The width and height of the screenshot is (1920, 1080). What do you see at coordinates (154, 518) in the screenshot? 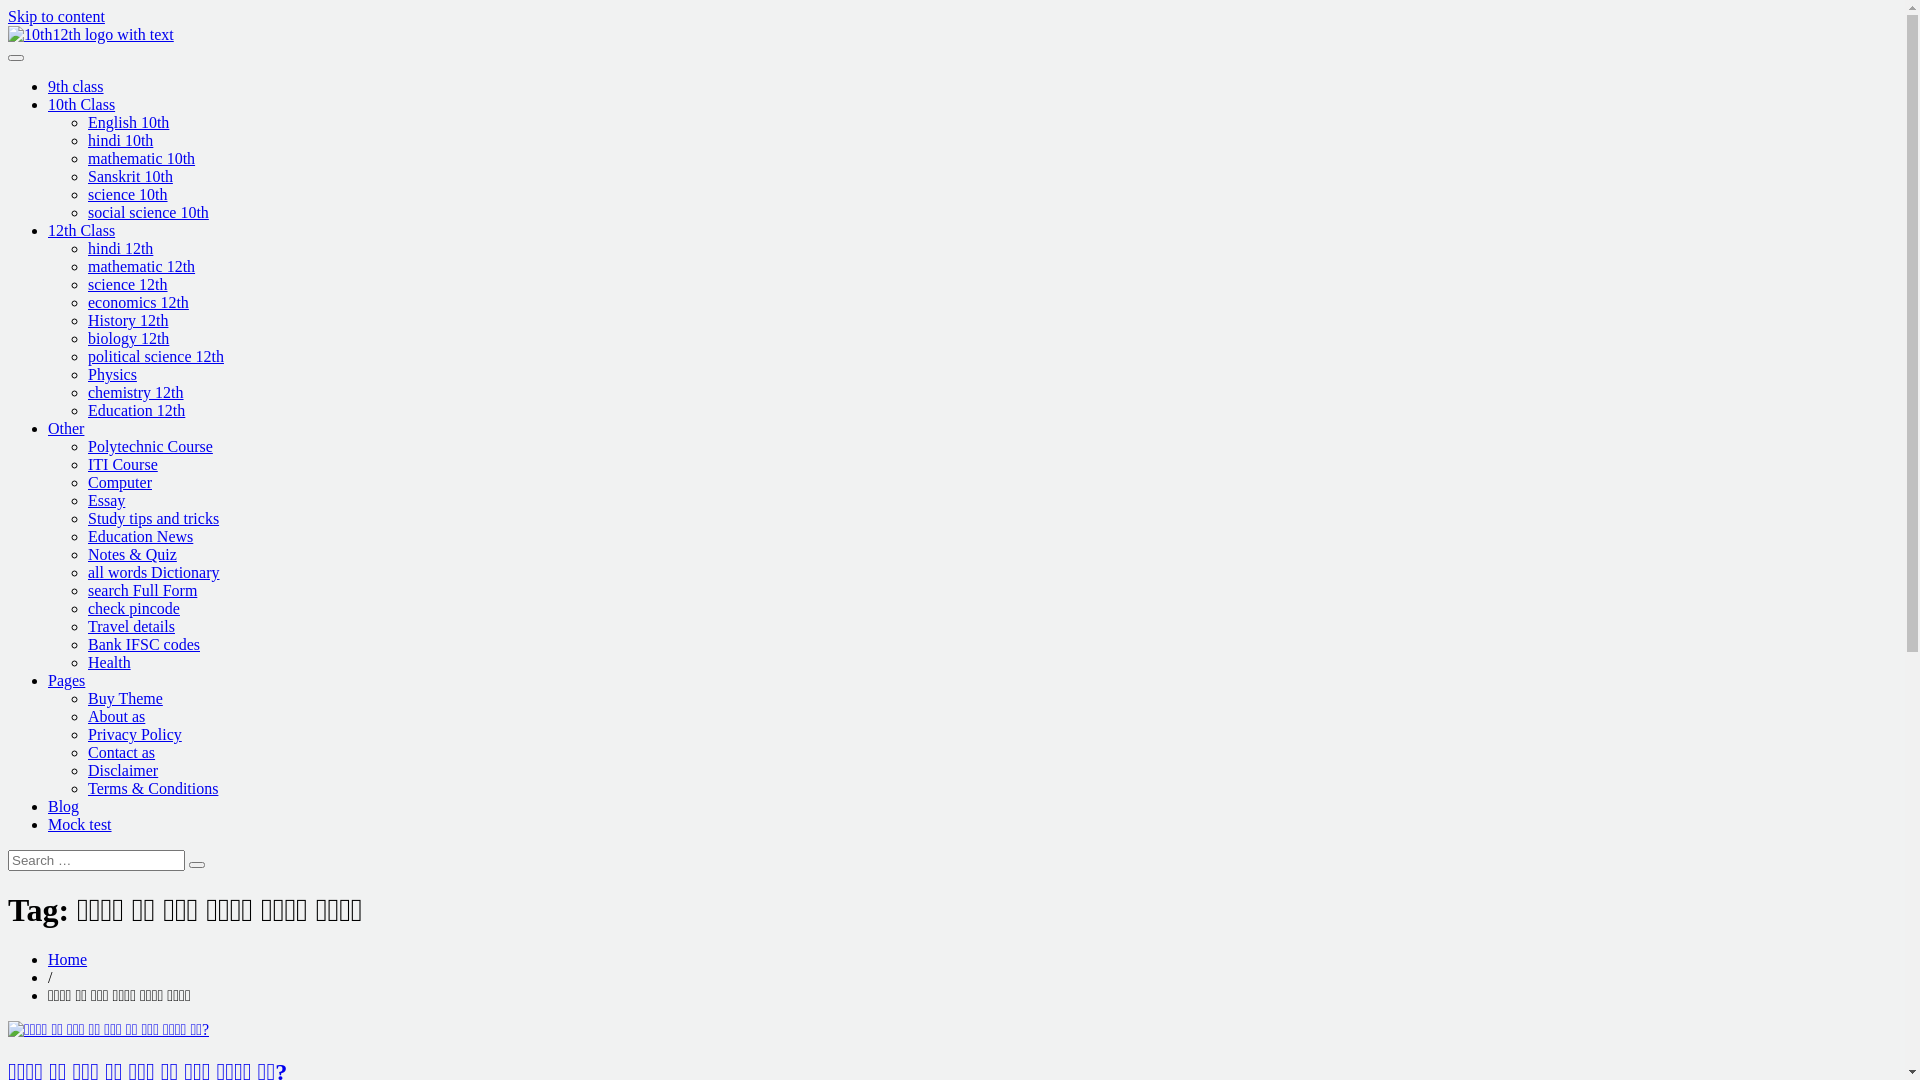
I see `Study tips and tricks` at bounding box center [154, 518].